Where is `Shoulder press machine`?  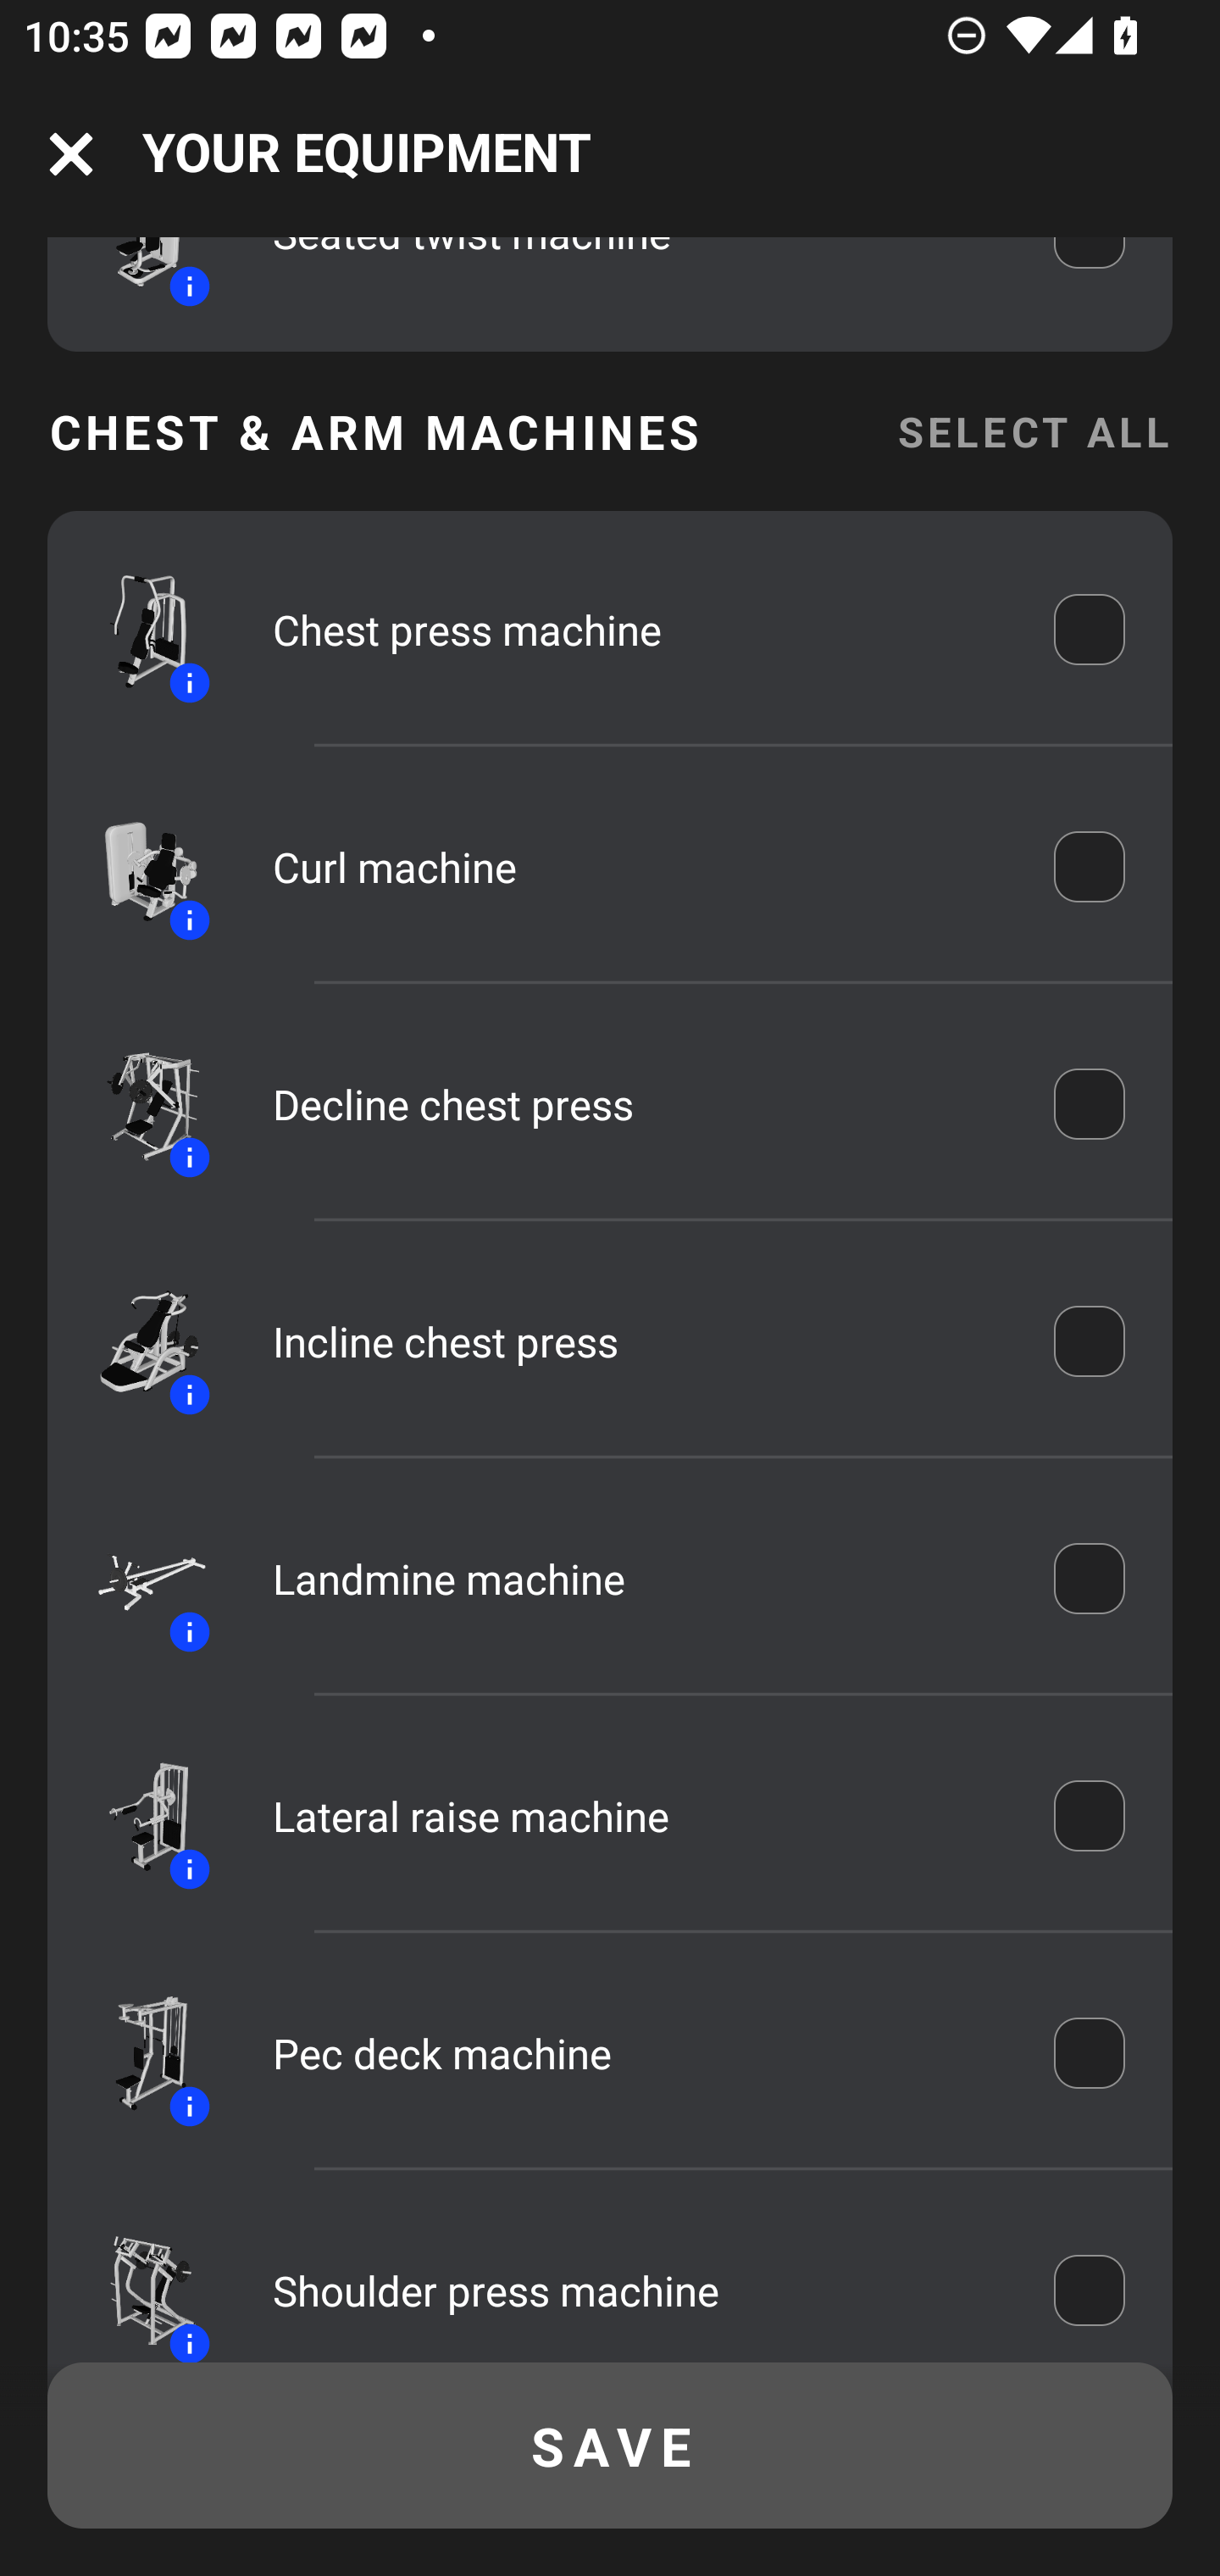
Shoulder press machine is located at coordinates (640, 2291).